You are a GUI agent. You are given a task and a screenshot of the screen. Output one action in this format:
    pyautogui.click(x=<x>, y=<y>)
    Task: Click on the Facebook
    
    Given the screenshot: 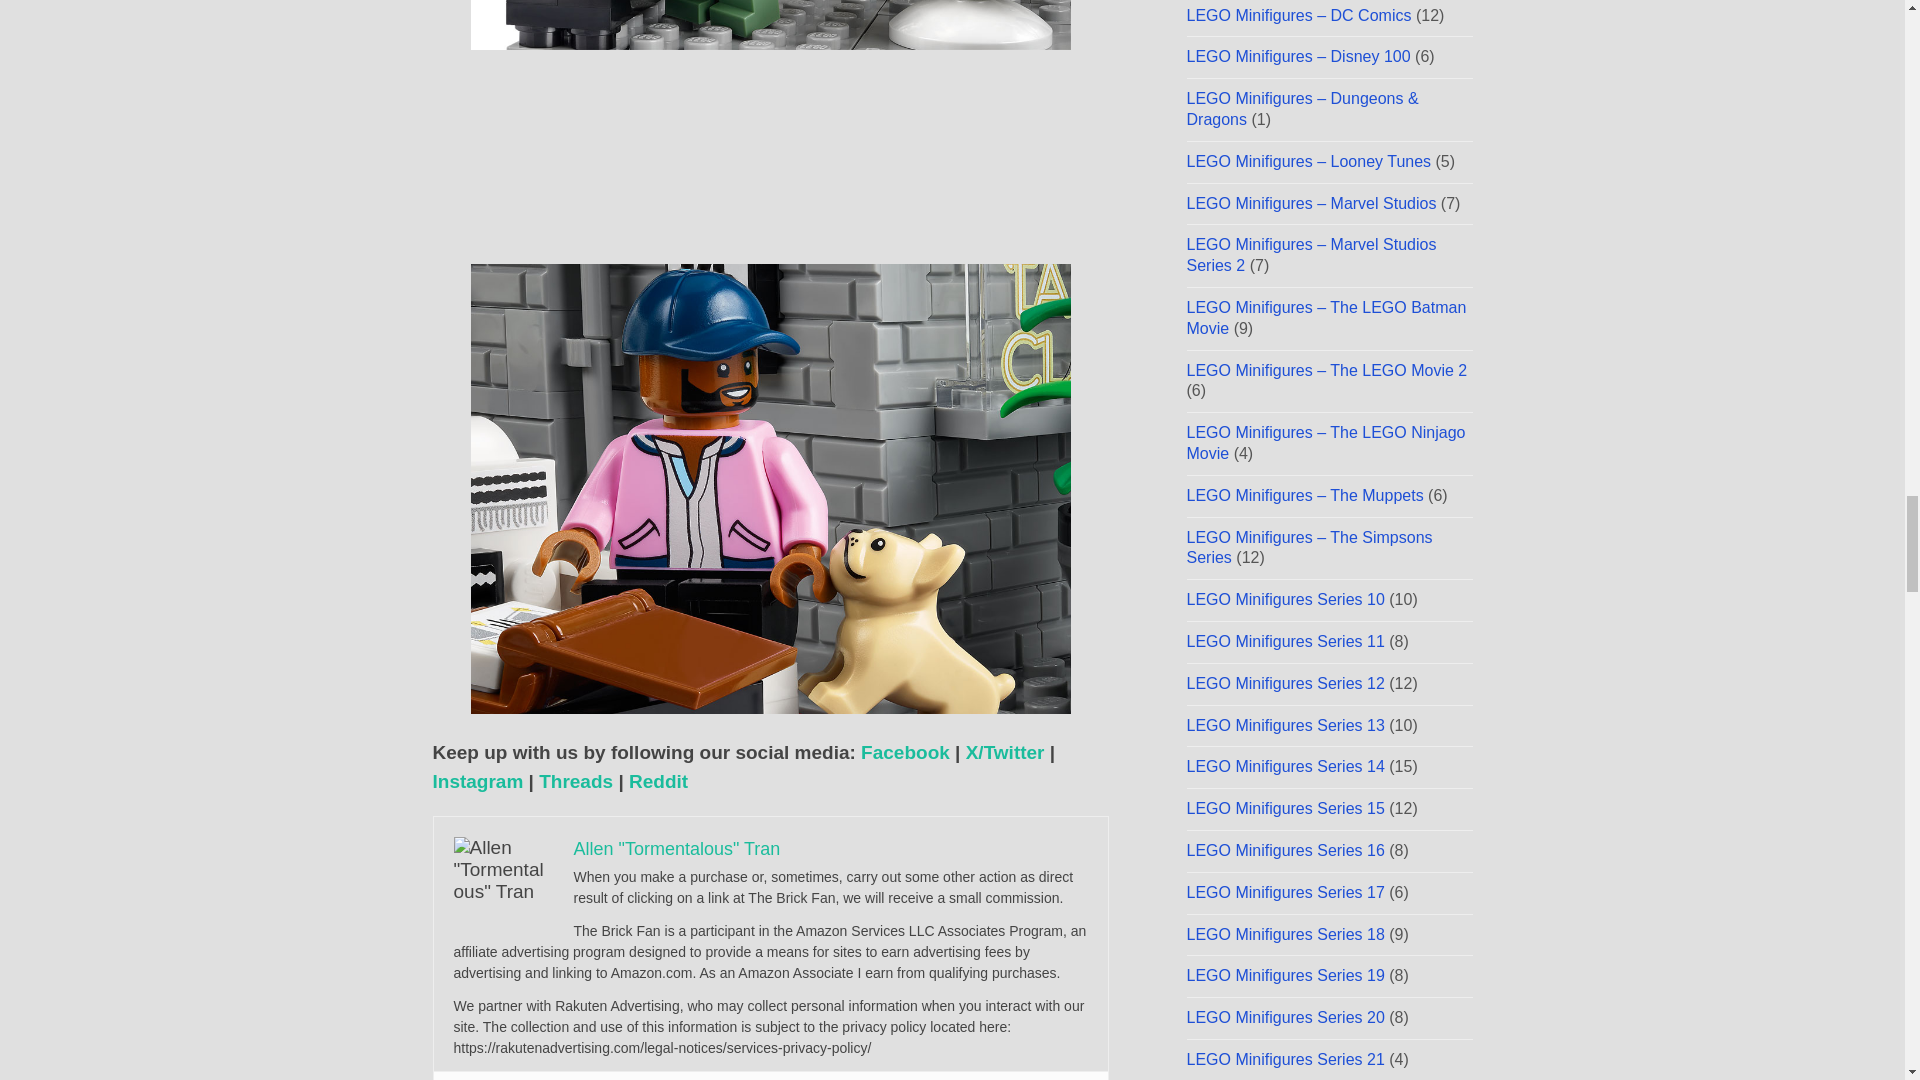 What is the action you would take?
    pyautogui.click(x=905, y=752)
    